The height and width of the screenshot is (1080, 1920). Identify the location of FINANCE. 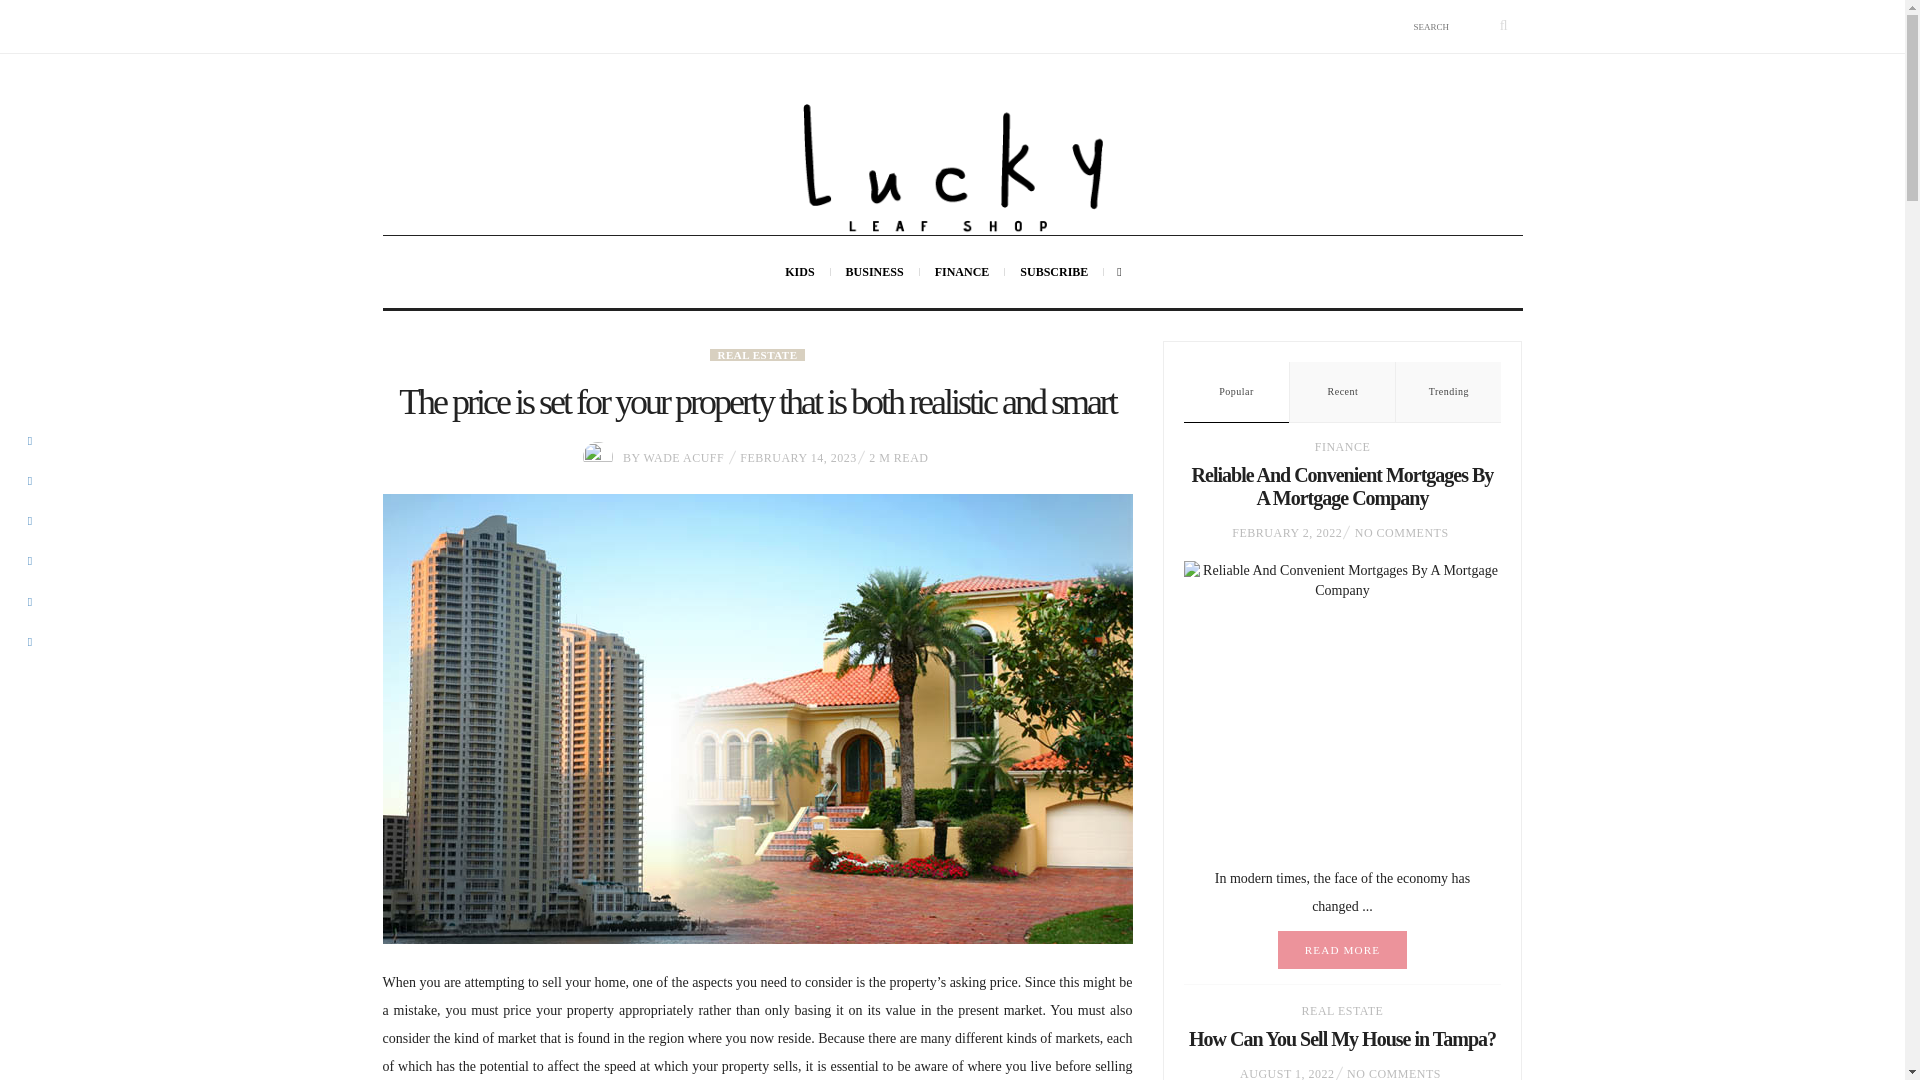
(962, 272).